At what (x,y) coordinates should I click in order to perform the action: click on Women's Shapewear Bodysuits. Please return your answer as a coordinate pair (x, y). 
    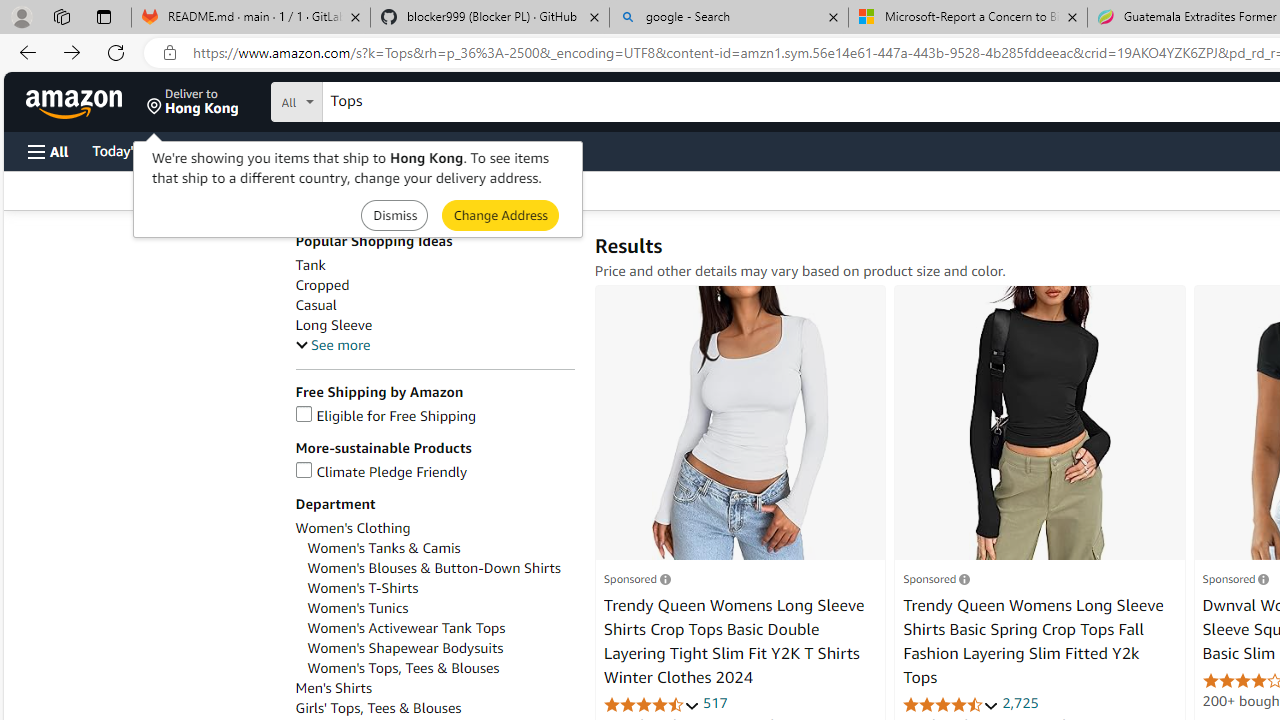
    Looking at the image, I should click on (406, 648).